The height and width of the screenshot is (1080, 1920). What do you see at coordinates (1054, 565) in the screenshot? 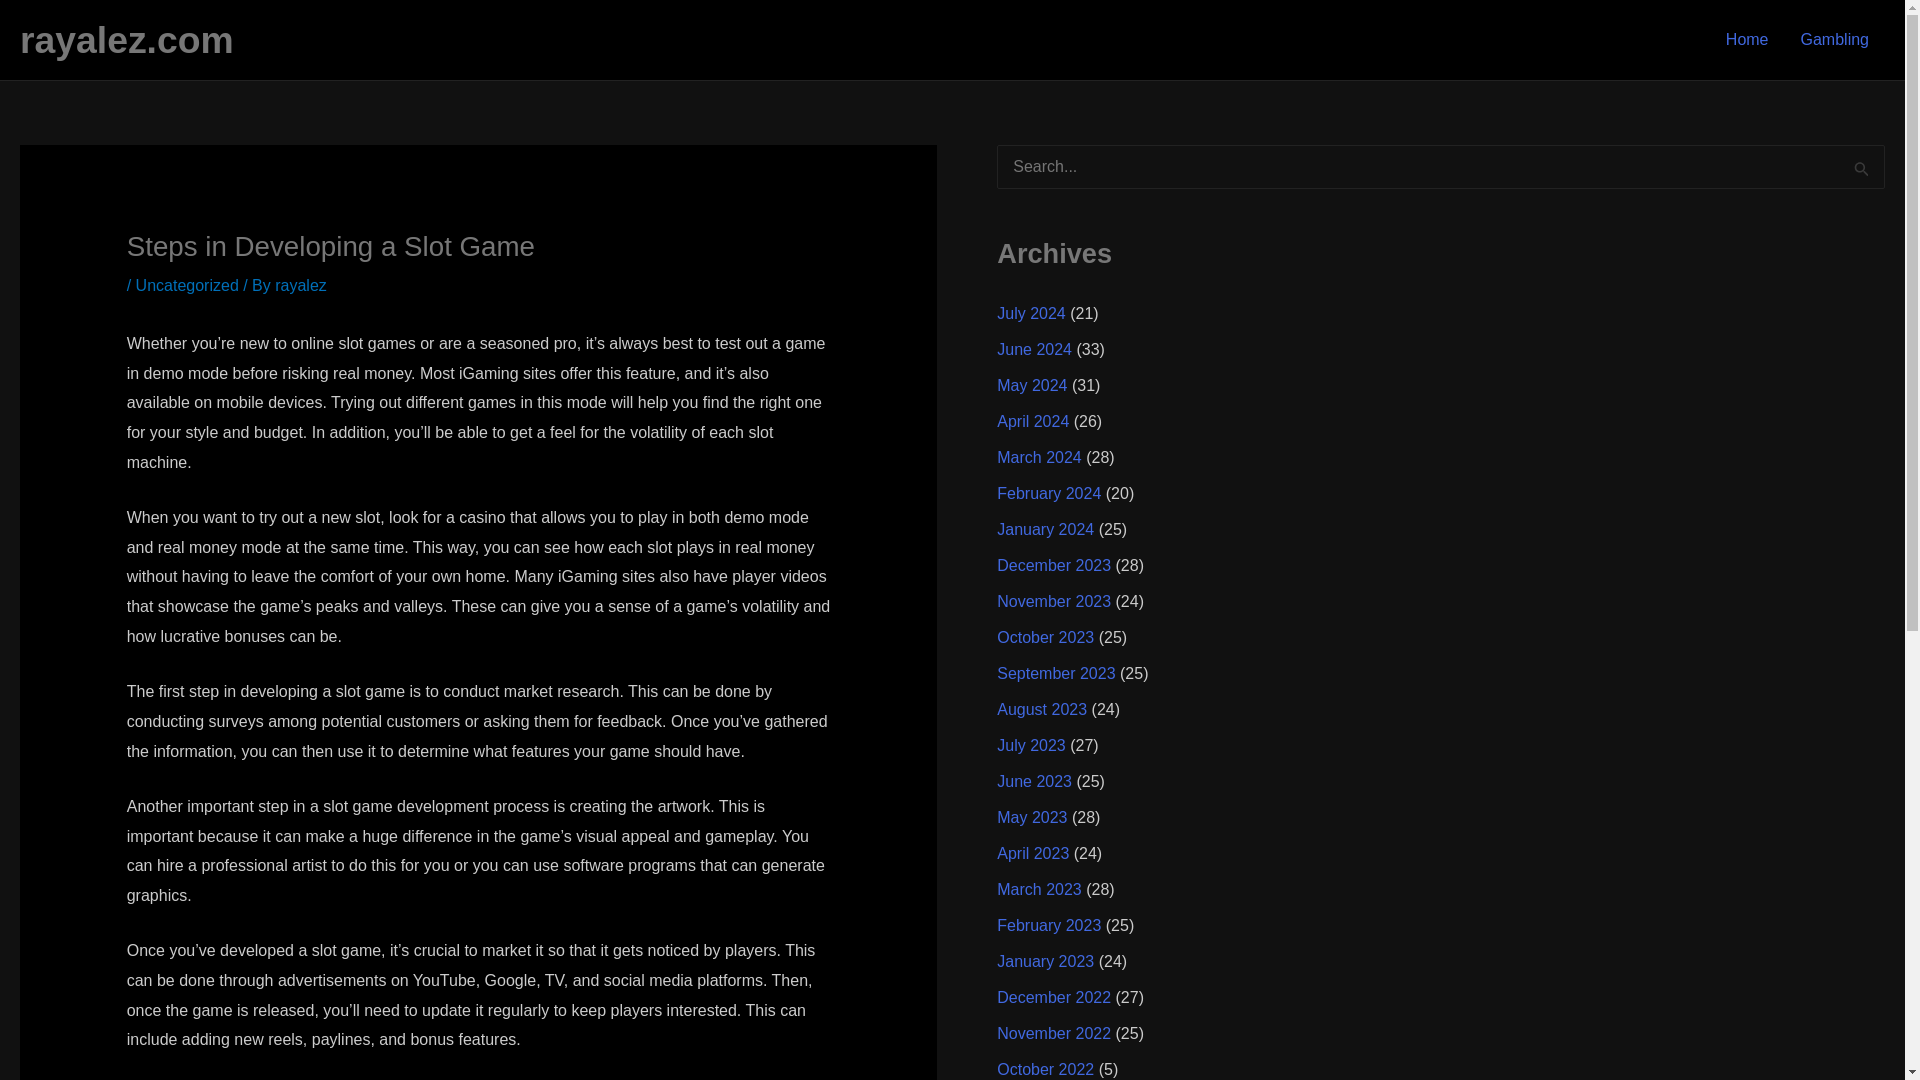
I see `December 2023` at bounding box center [1054, 565].